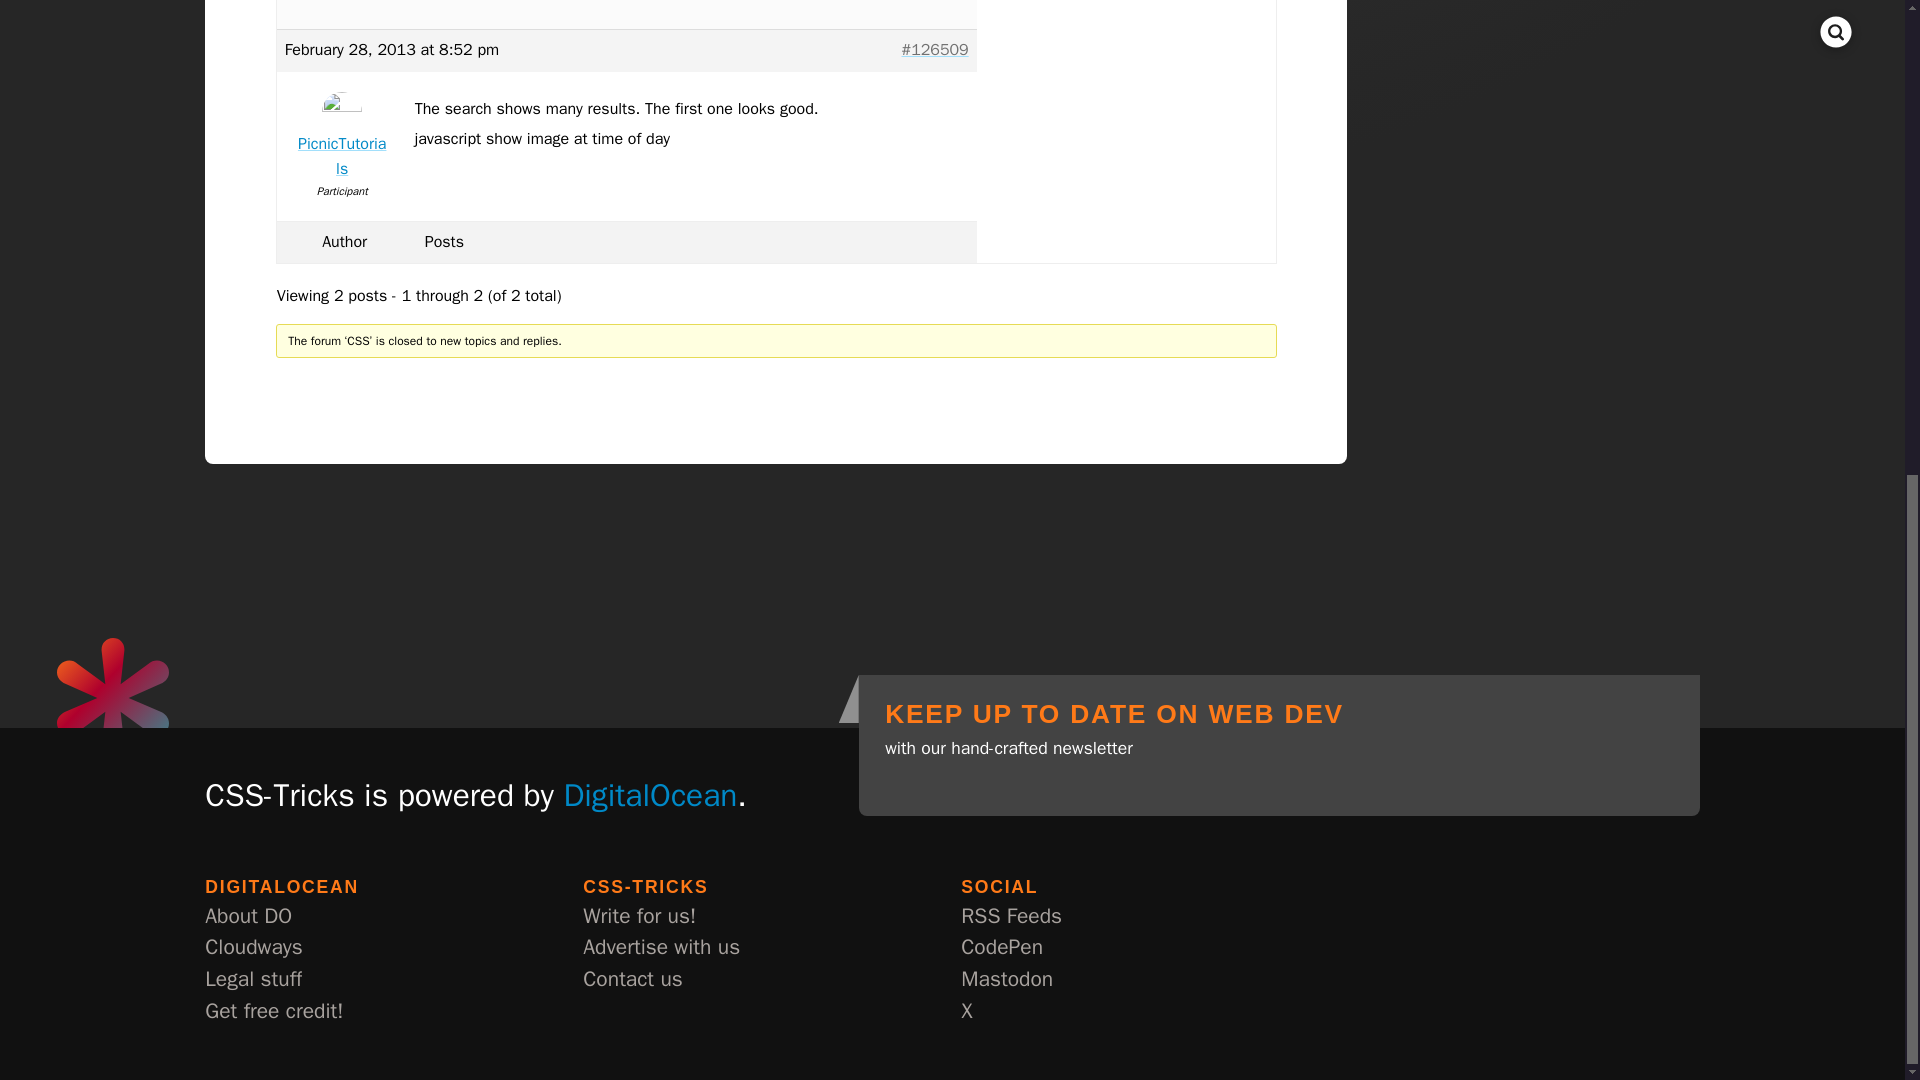 The image size is (1920, 1080). Describe the element at coordinates (1011, 916) in the screenshot. I see `RSS Feeds` at that location.